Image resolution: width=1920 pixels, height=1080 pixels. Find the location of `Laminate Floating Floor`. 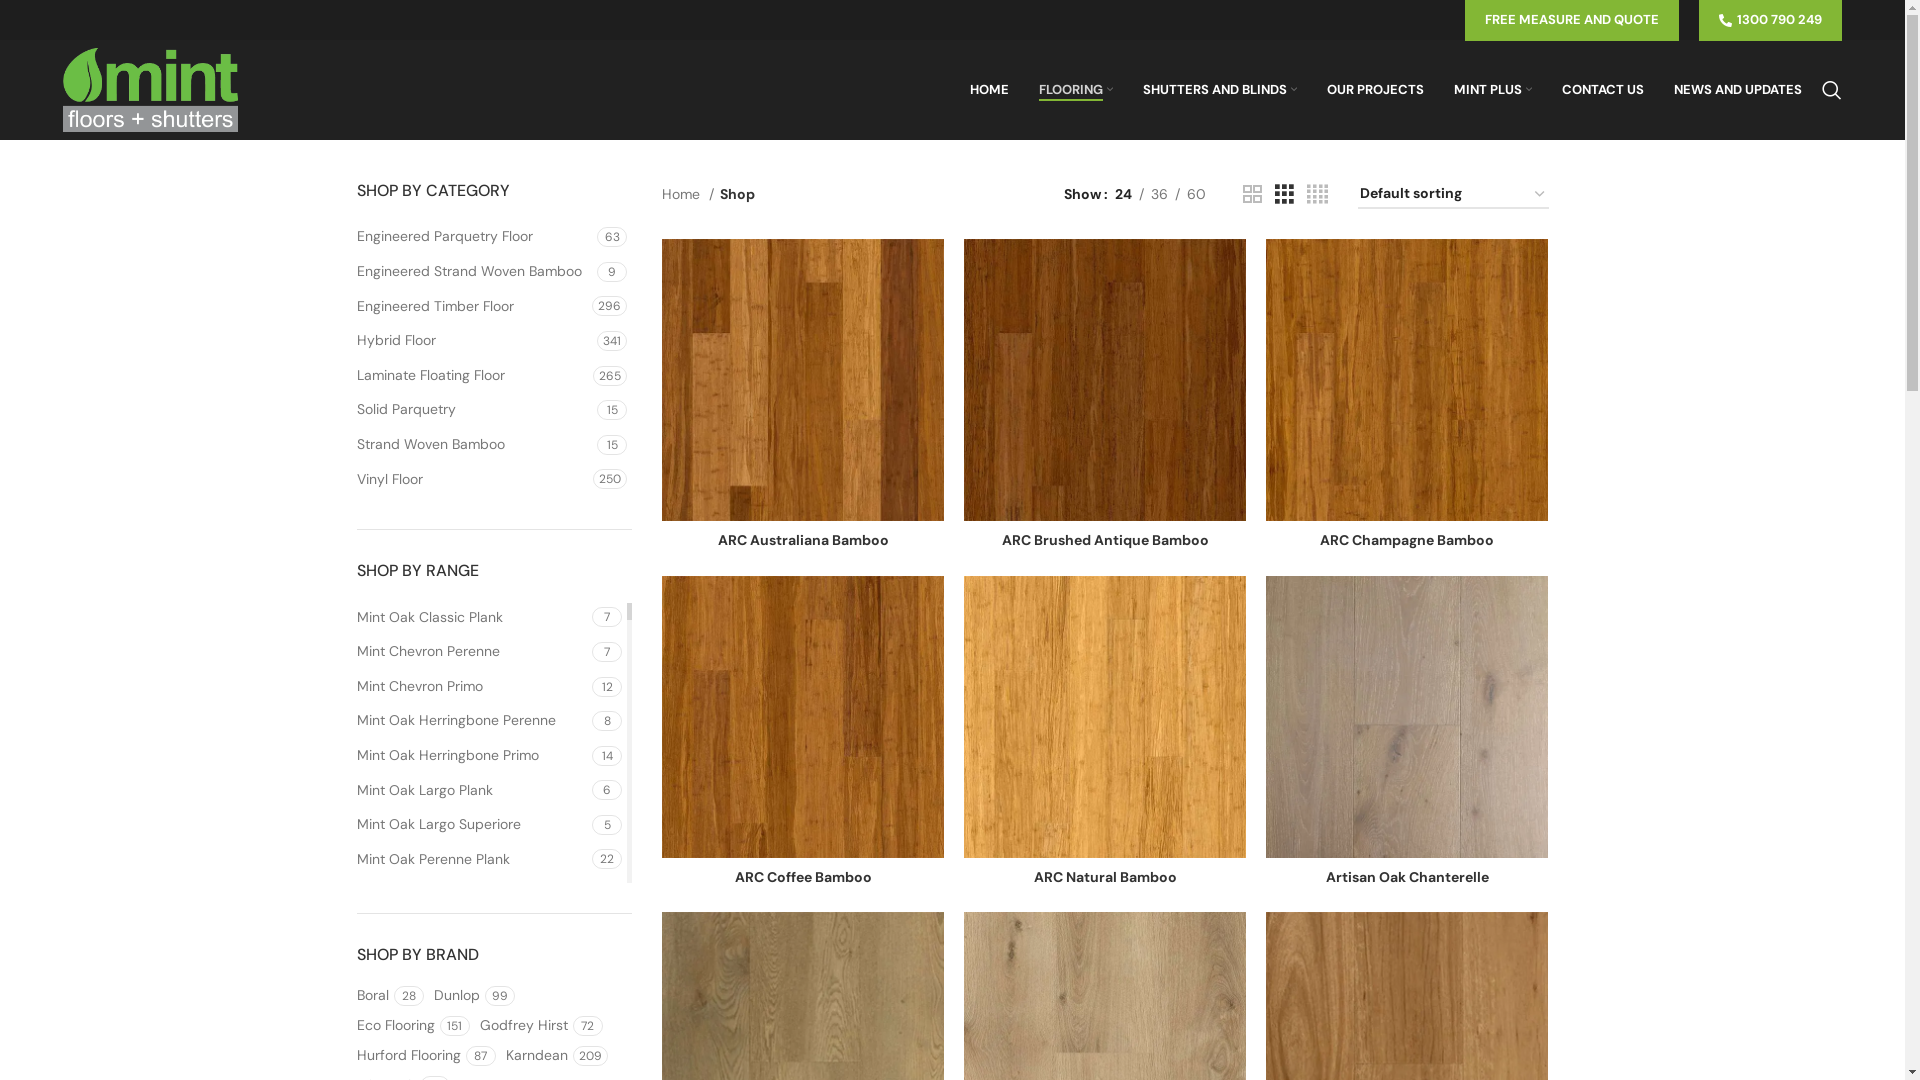

Laminate Floating Floor is located at coordinates (472, 376).